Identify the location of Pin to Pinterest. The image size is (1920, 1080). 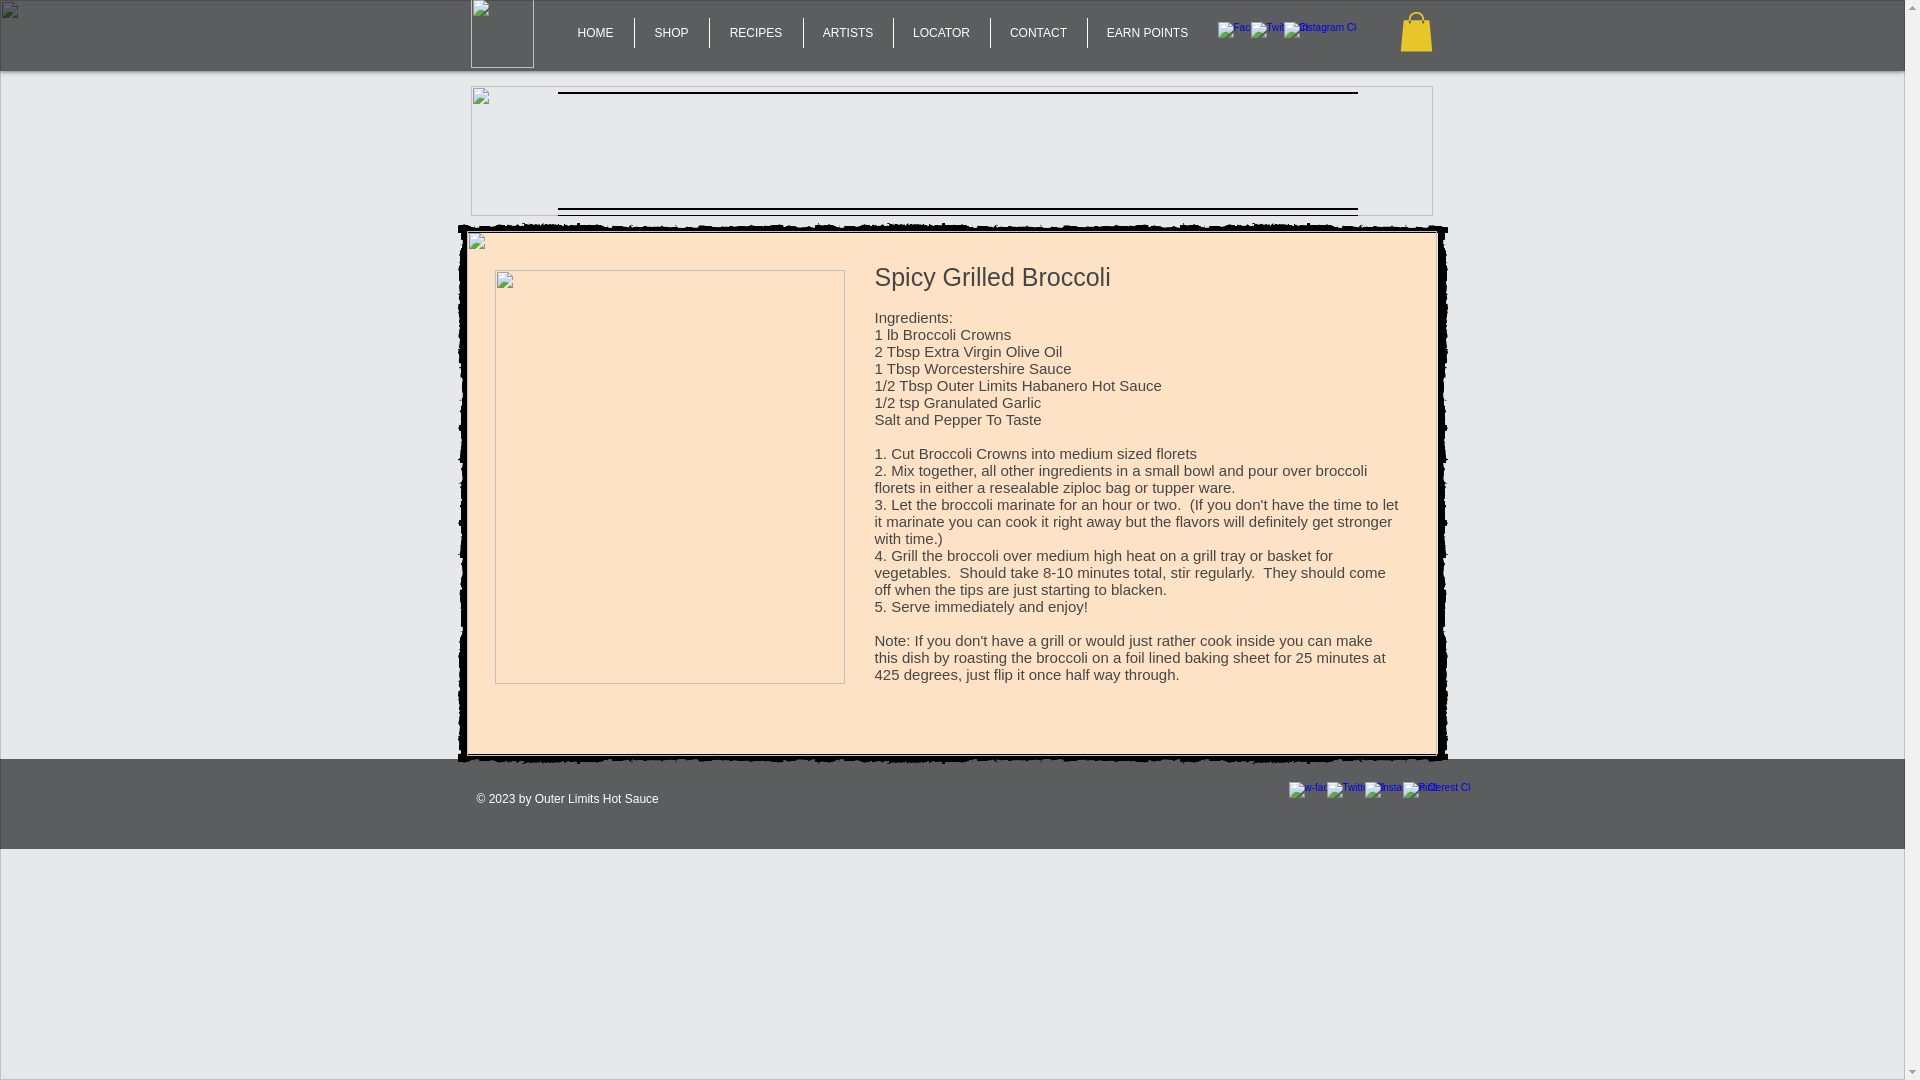
(1194, 298).